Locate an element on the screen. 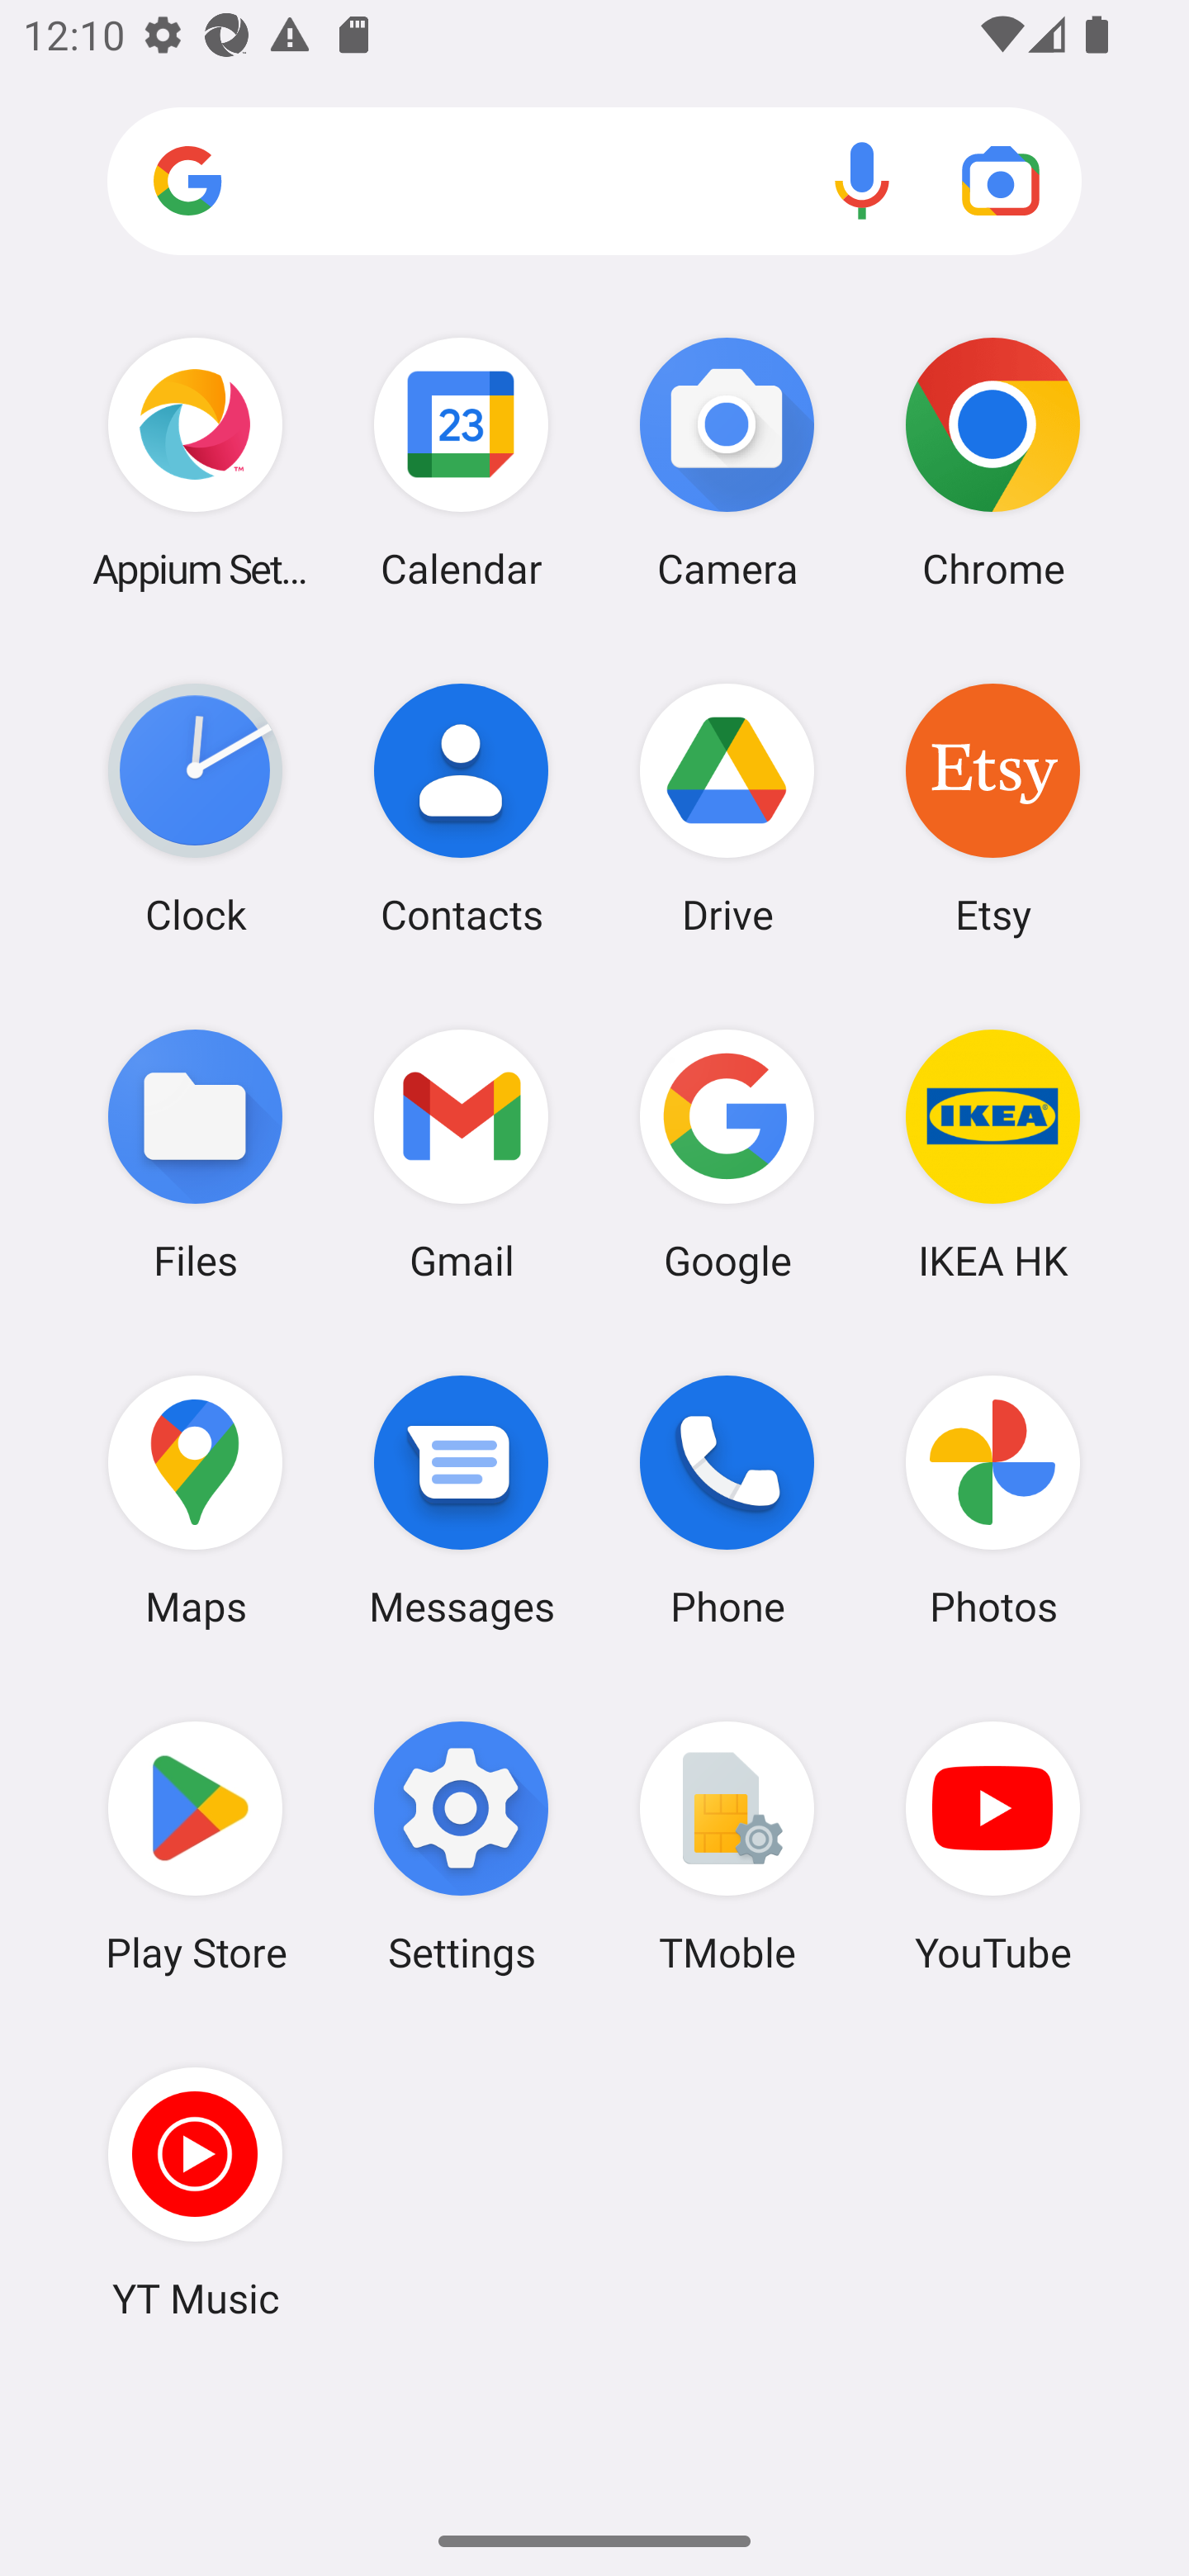  Search apps, web and more is located at coordinates (594, 182).